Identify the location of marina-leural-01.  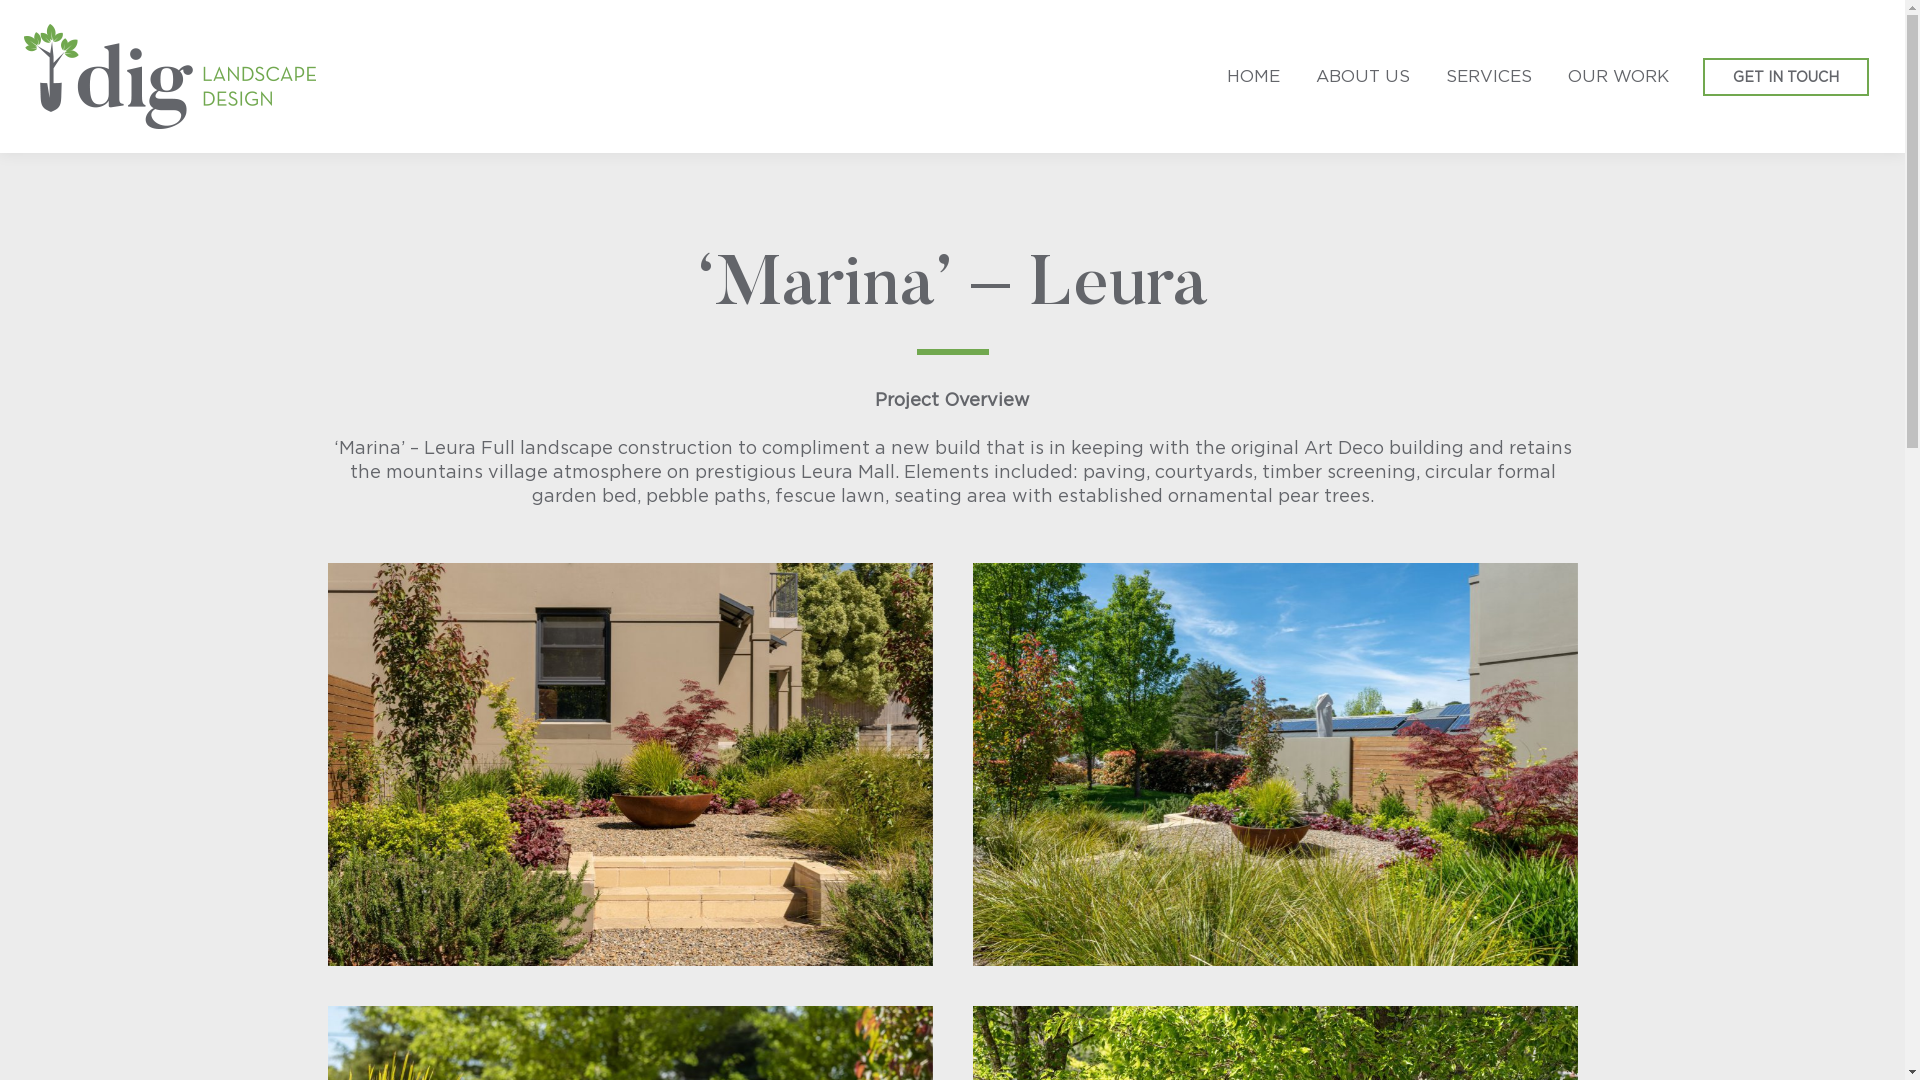
(630, 764).